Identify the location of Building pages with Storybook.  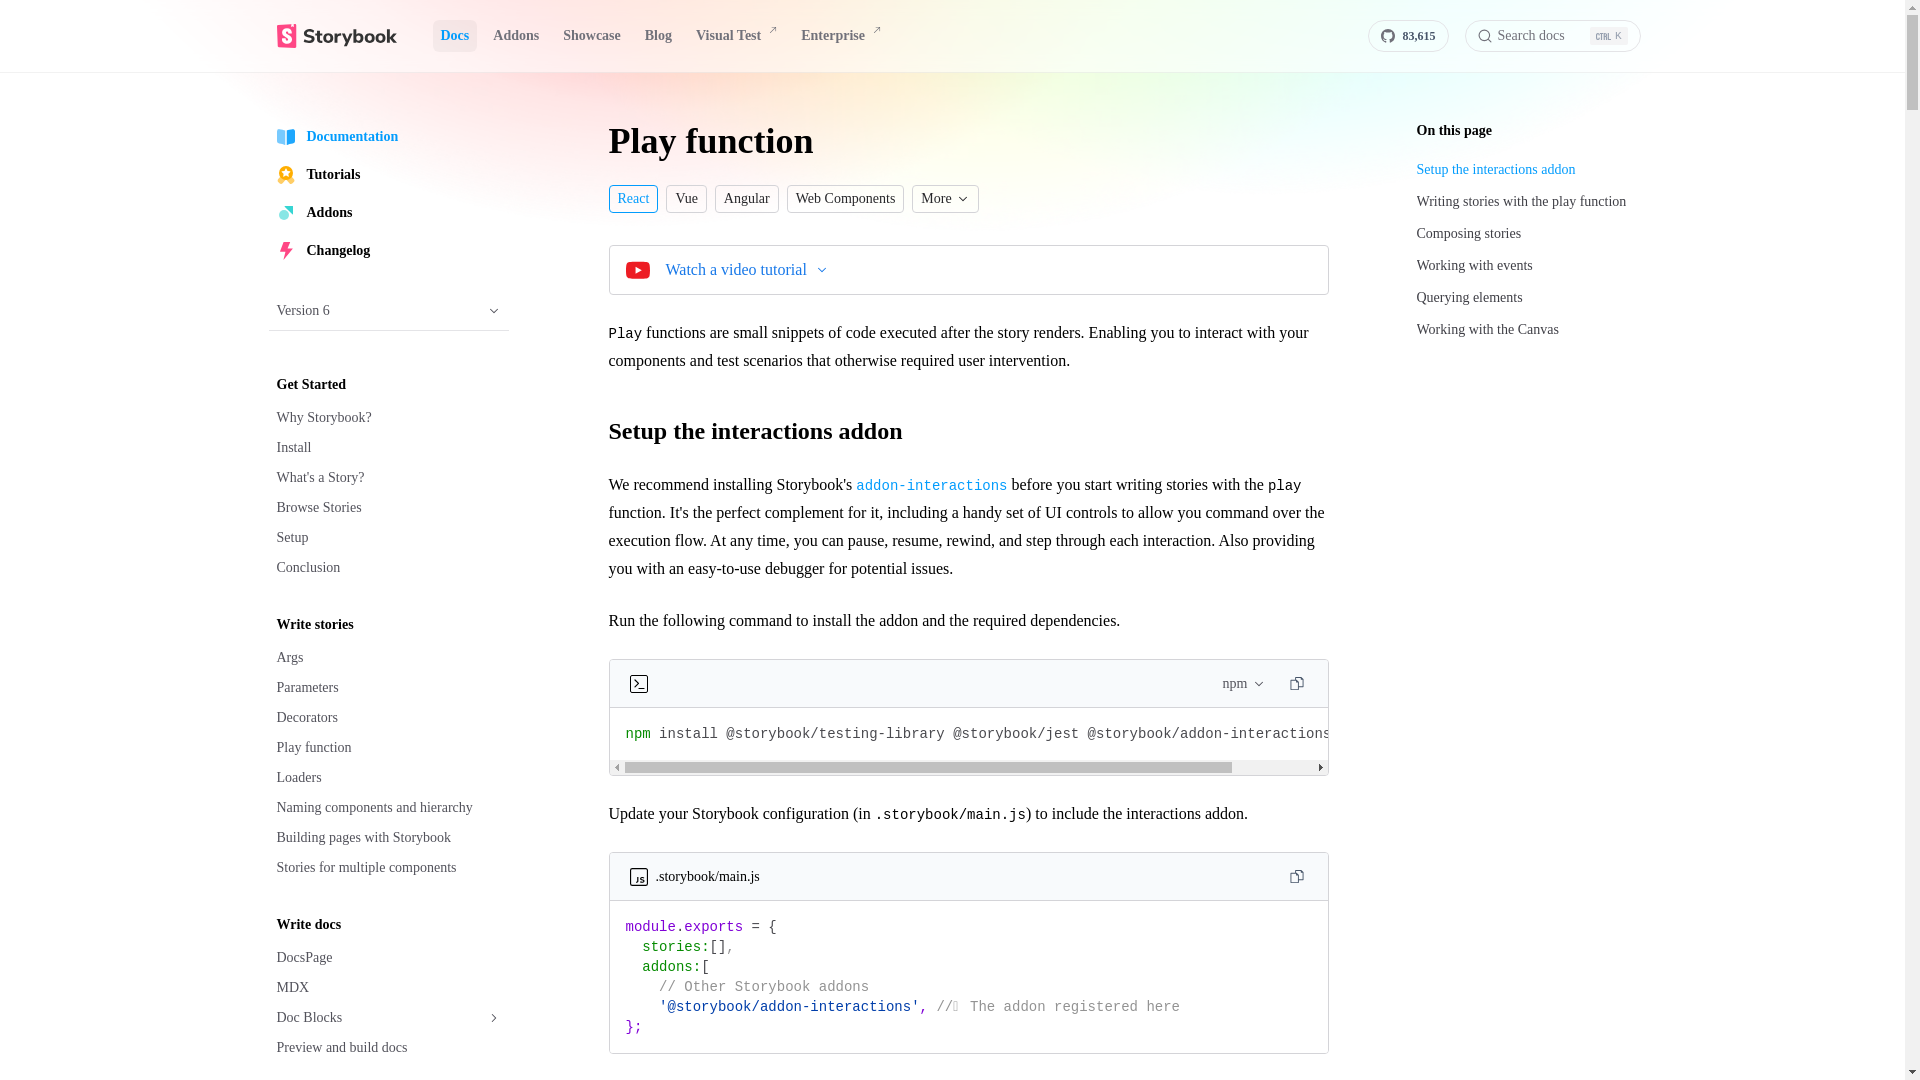
(388, 838).